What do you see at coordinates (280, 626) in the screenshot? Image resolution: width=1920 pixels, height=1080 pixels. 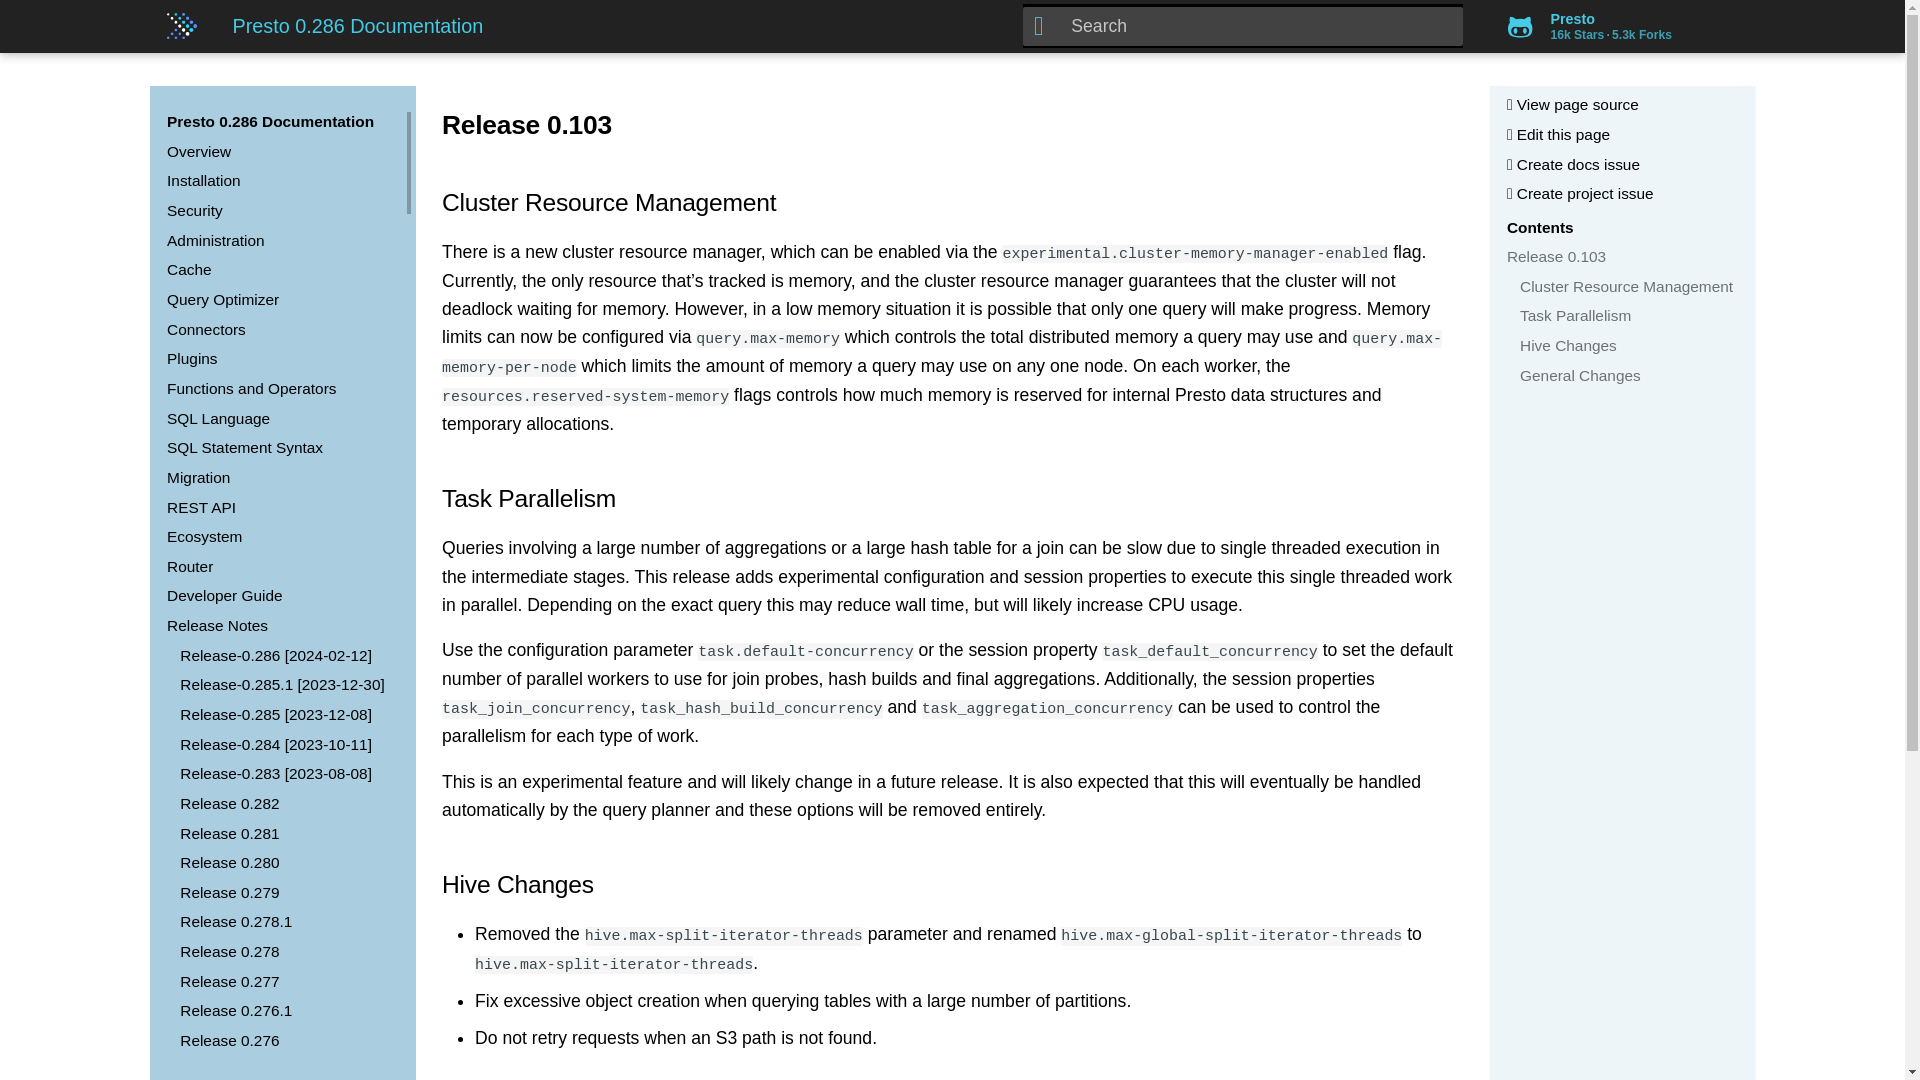 I see `Release Notes` at bounding box center [280, 626].